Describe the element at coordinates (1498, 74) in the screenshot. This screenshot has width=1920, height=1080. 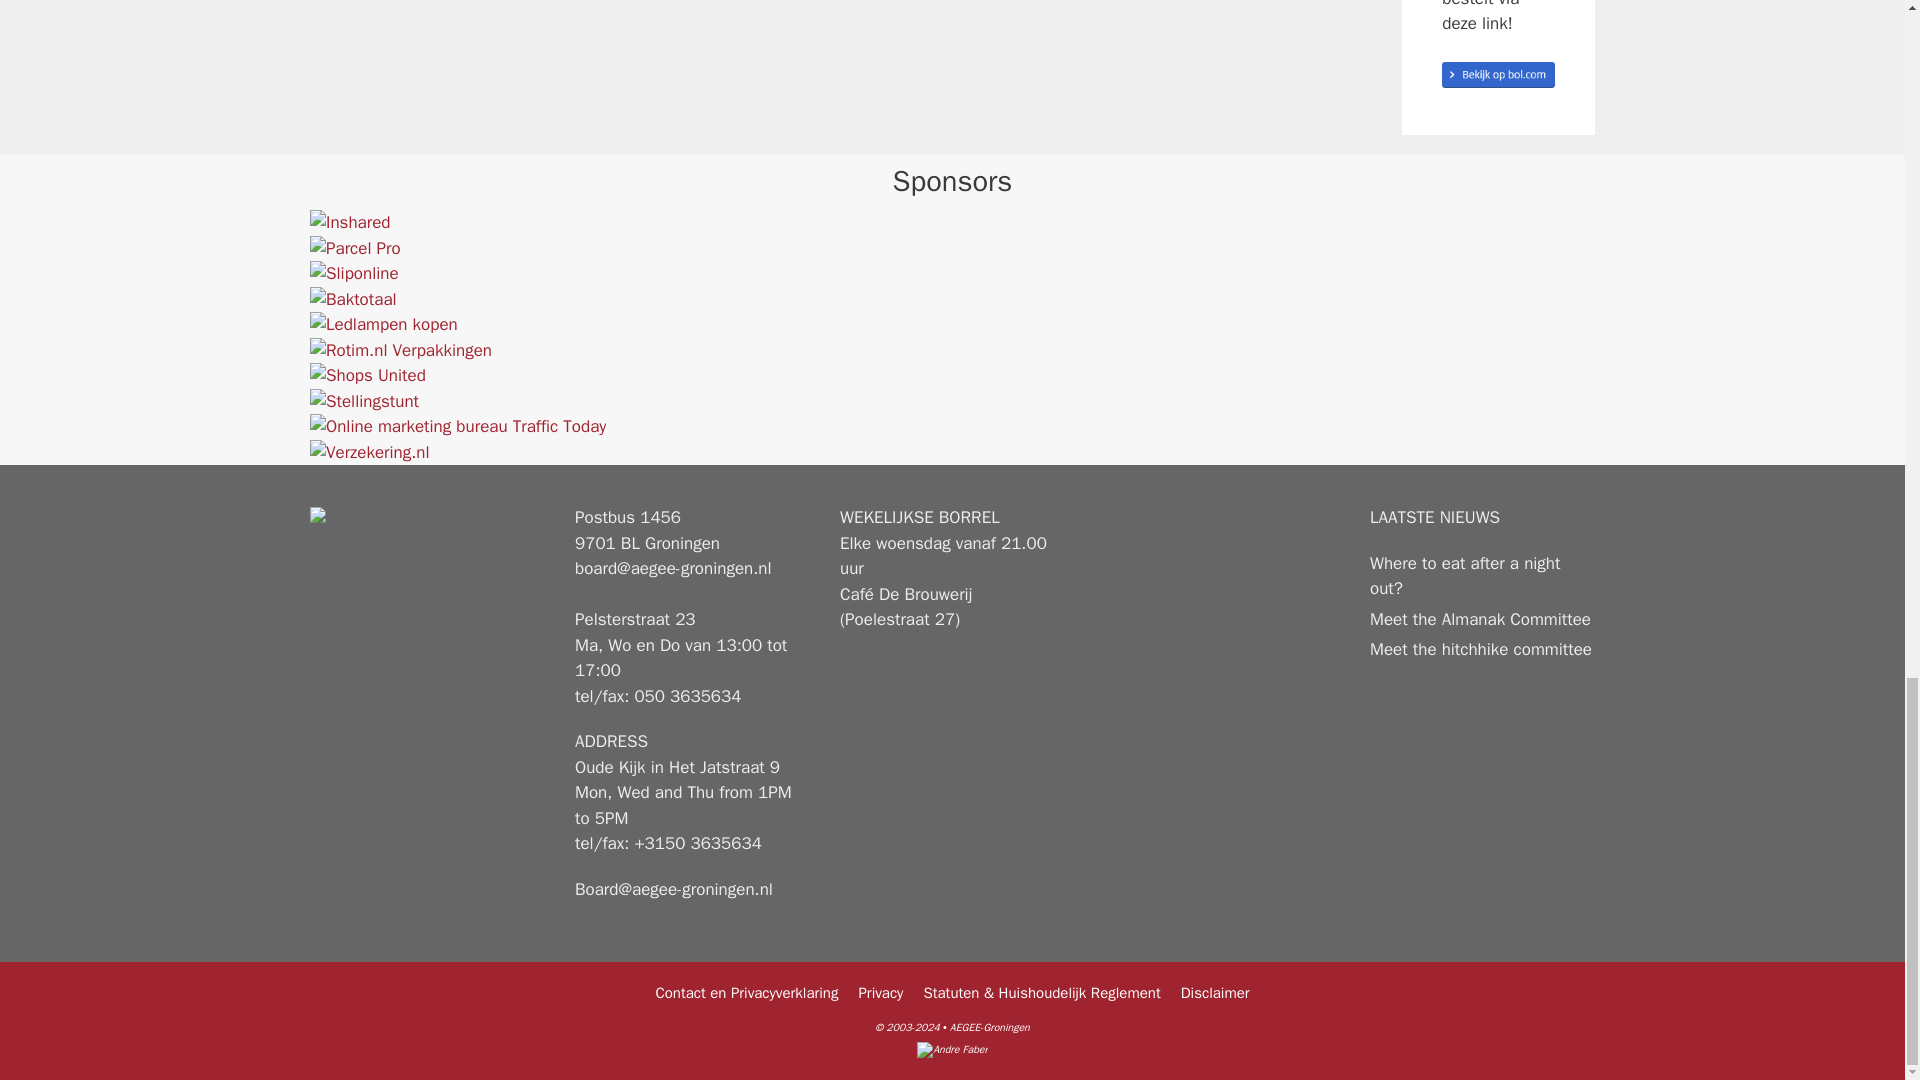
I see `Stellingstunt` at that location.